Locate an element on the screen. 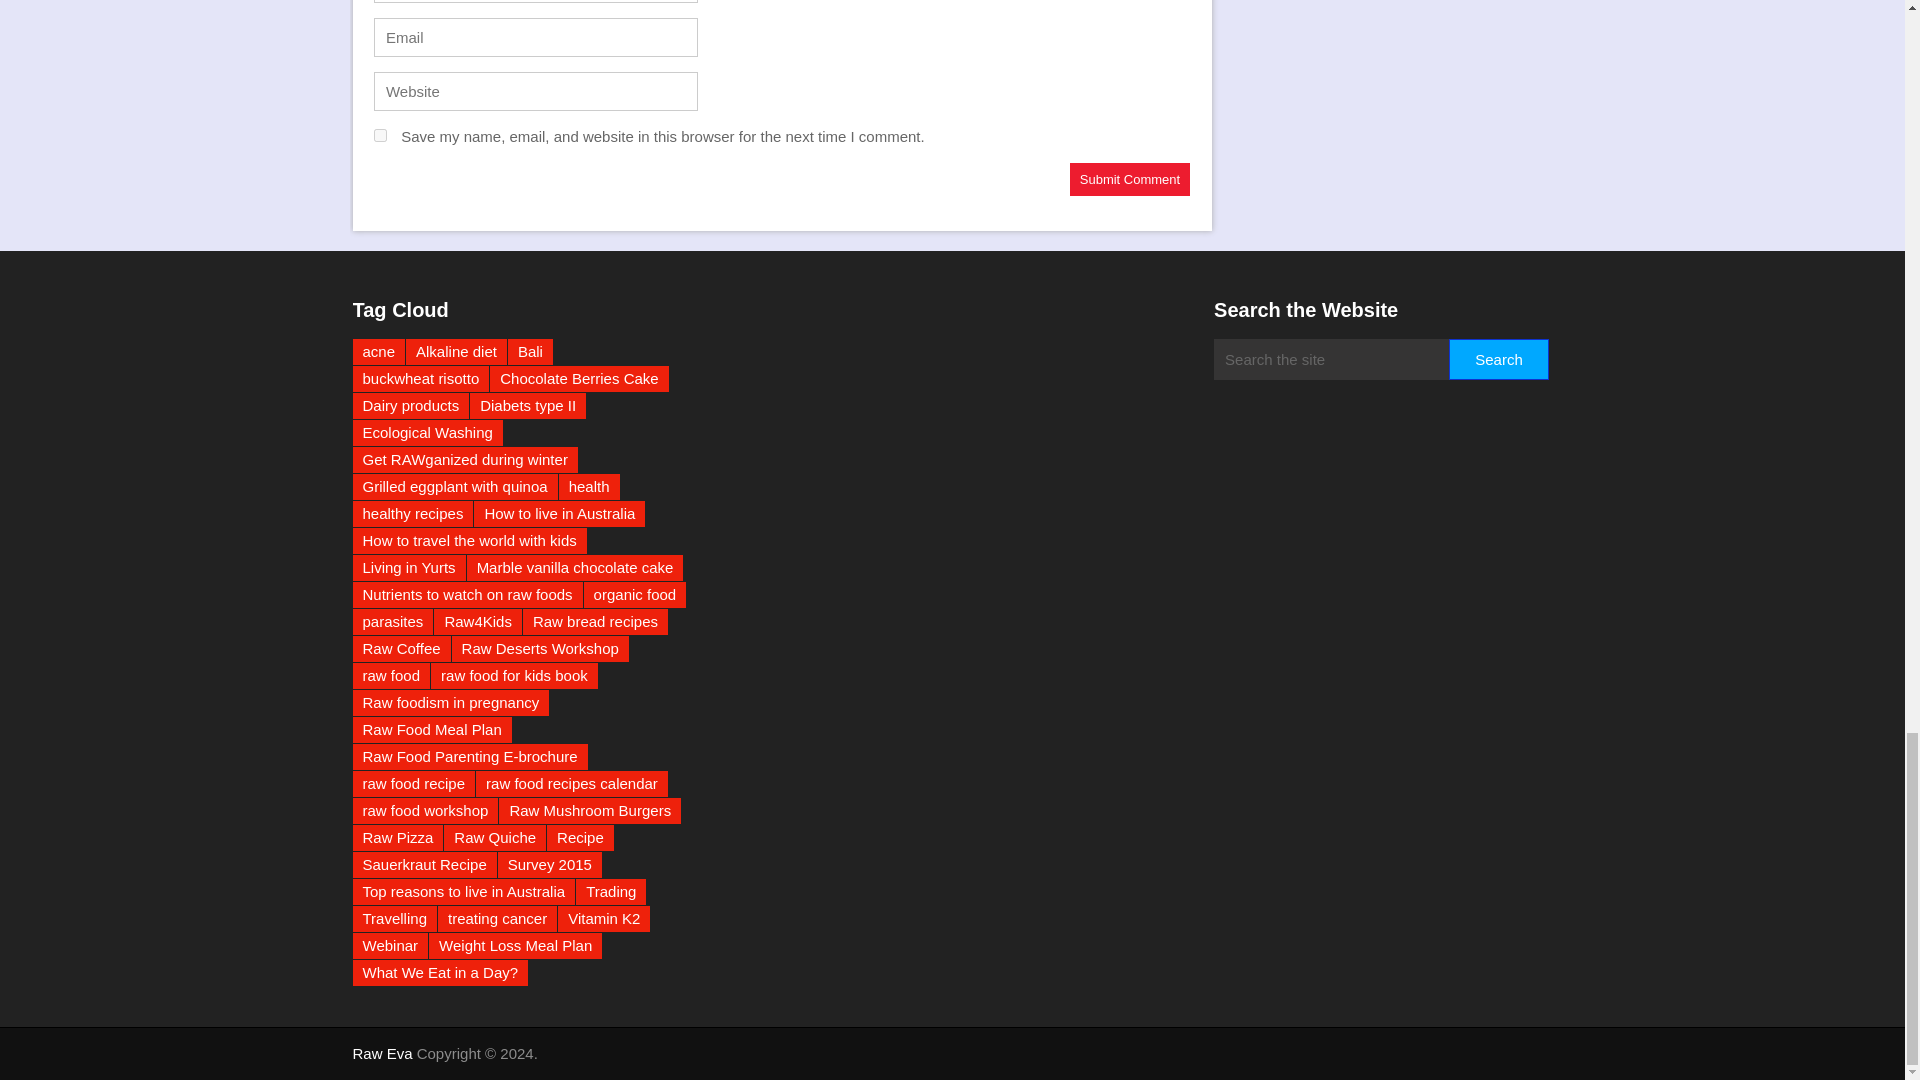  Submit Comment is located at coordinates (1130, 179).